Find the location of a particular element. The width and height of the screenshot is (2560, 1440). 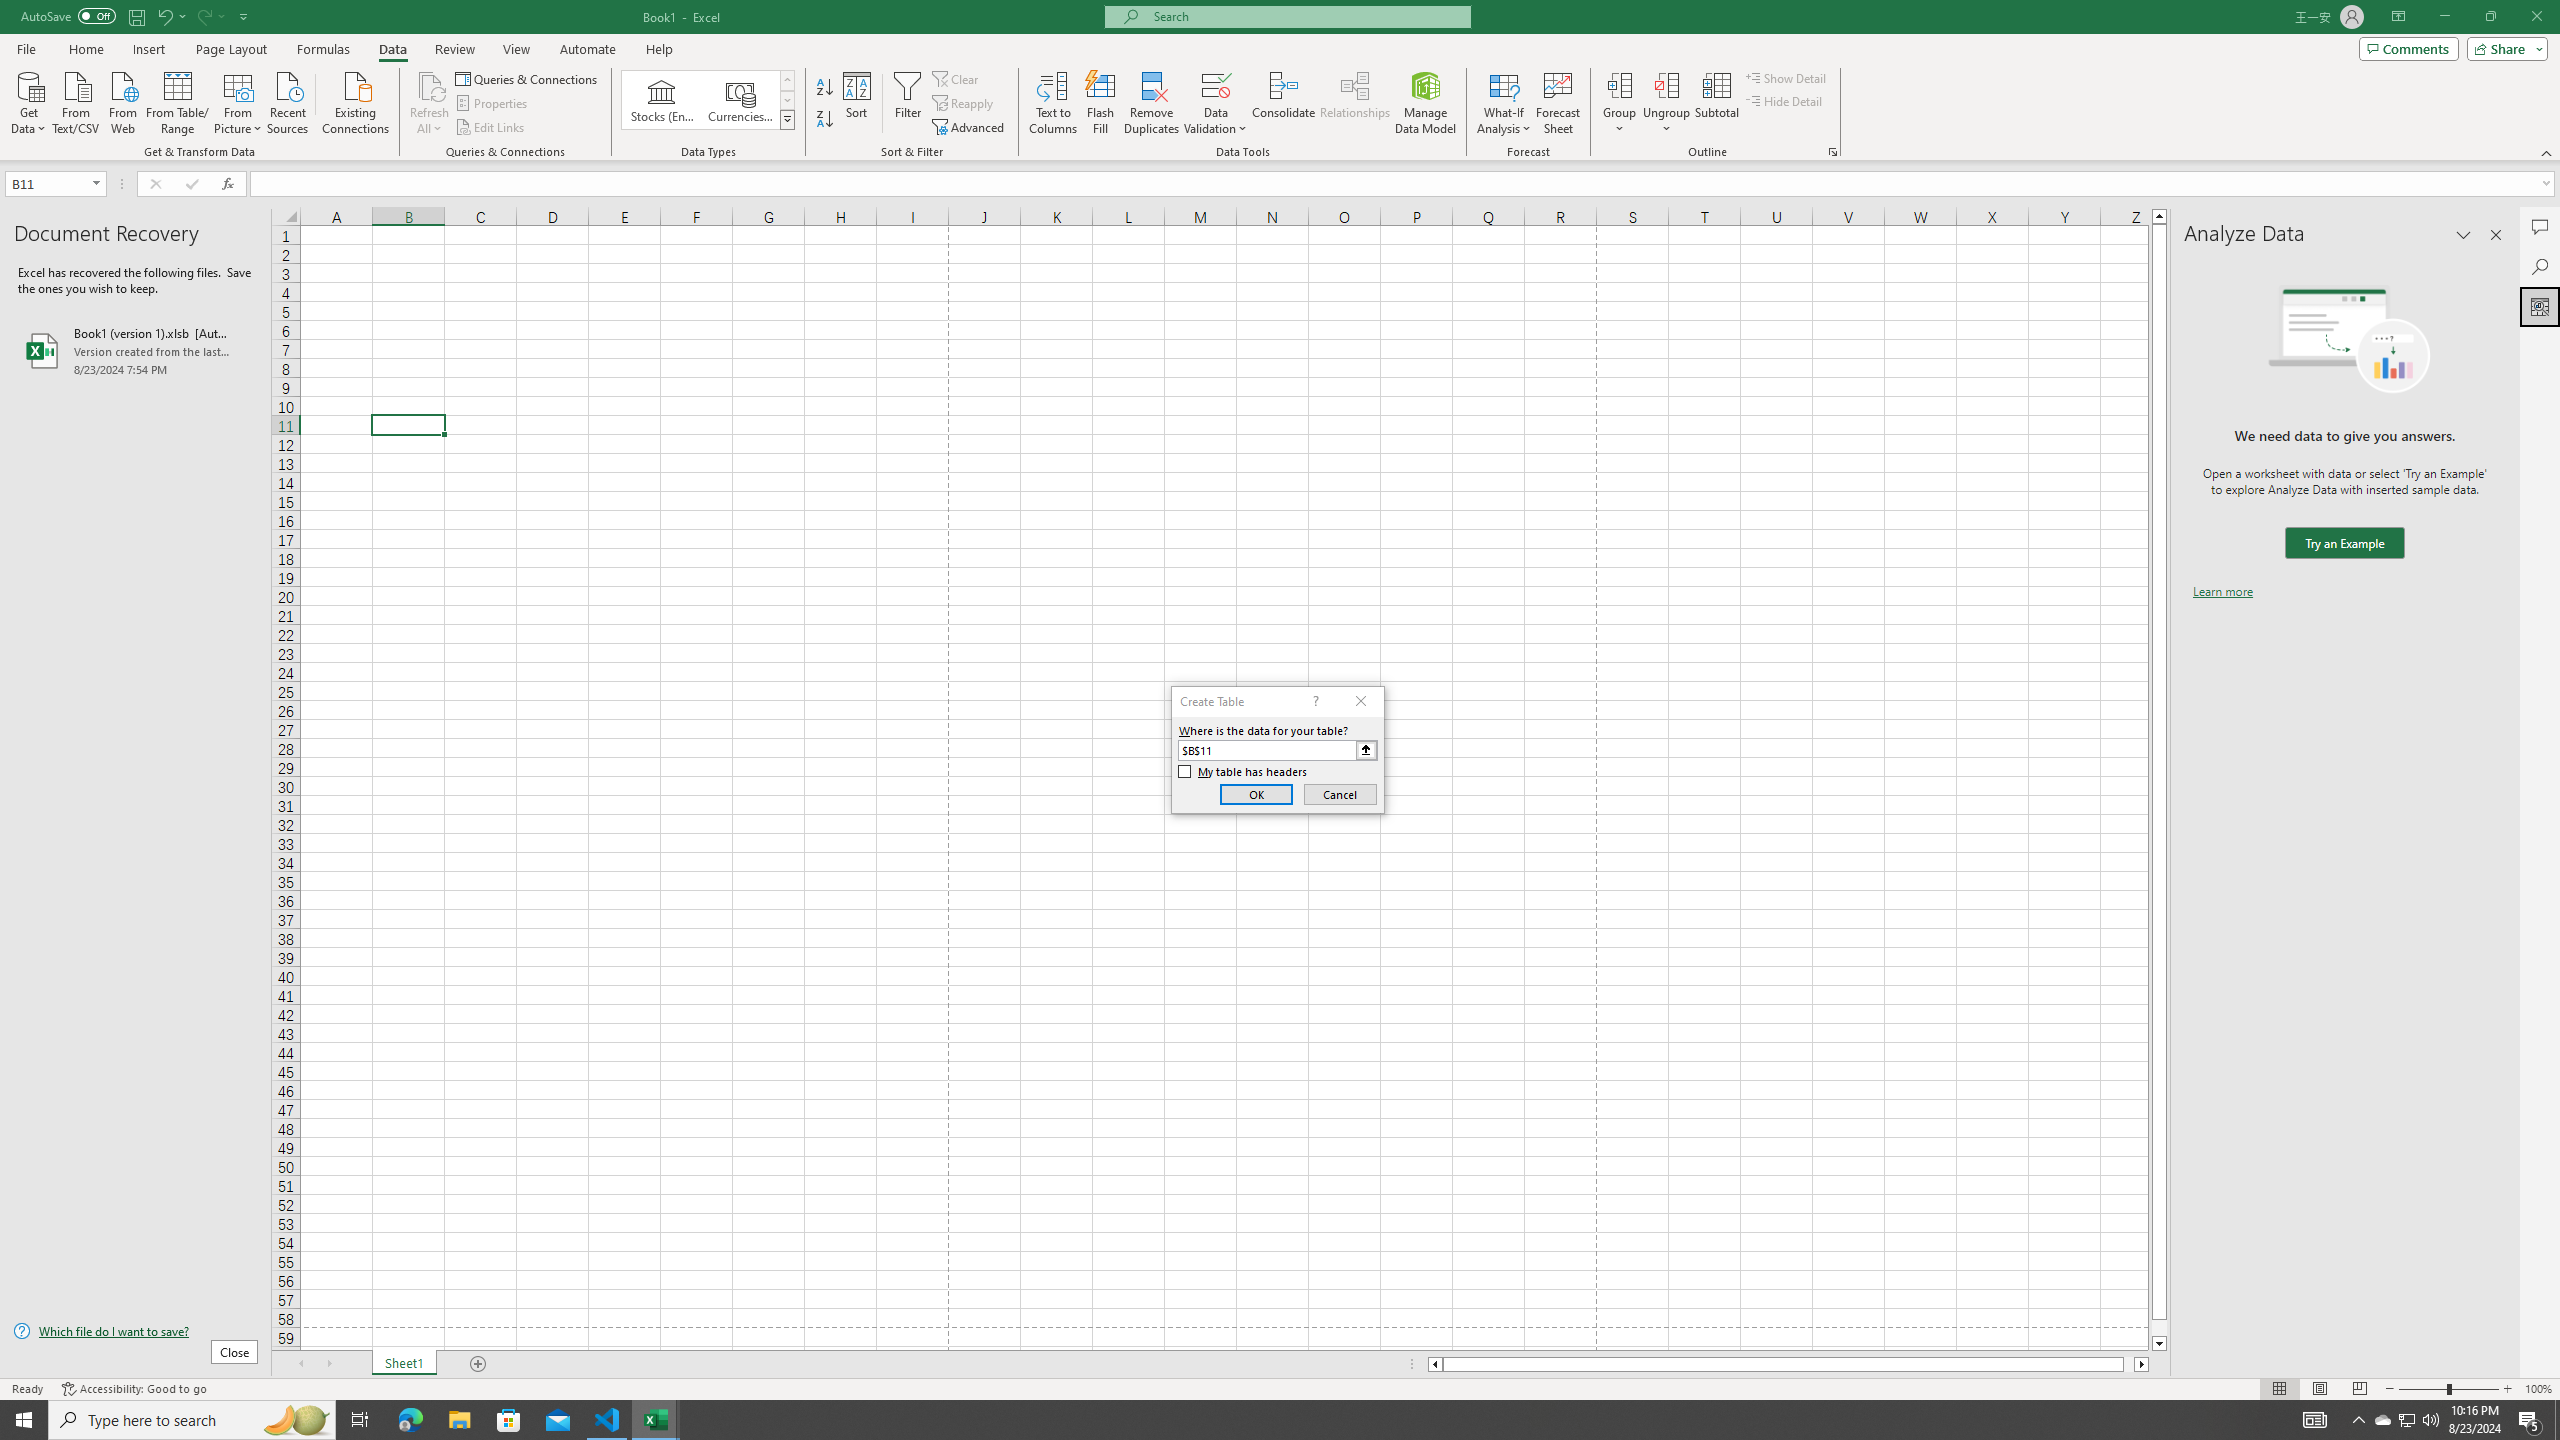

Edit Links is located at coordinates (491, 128).